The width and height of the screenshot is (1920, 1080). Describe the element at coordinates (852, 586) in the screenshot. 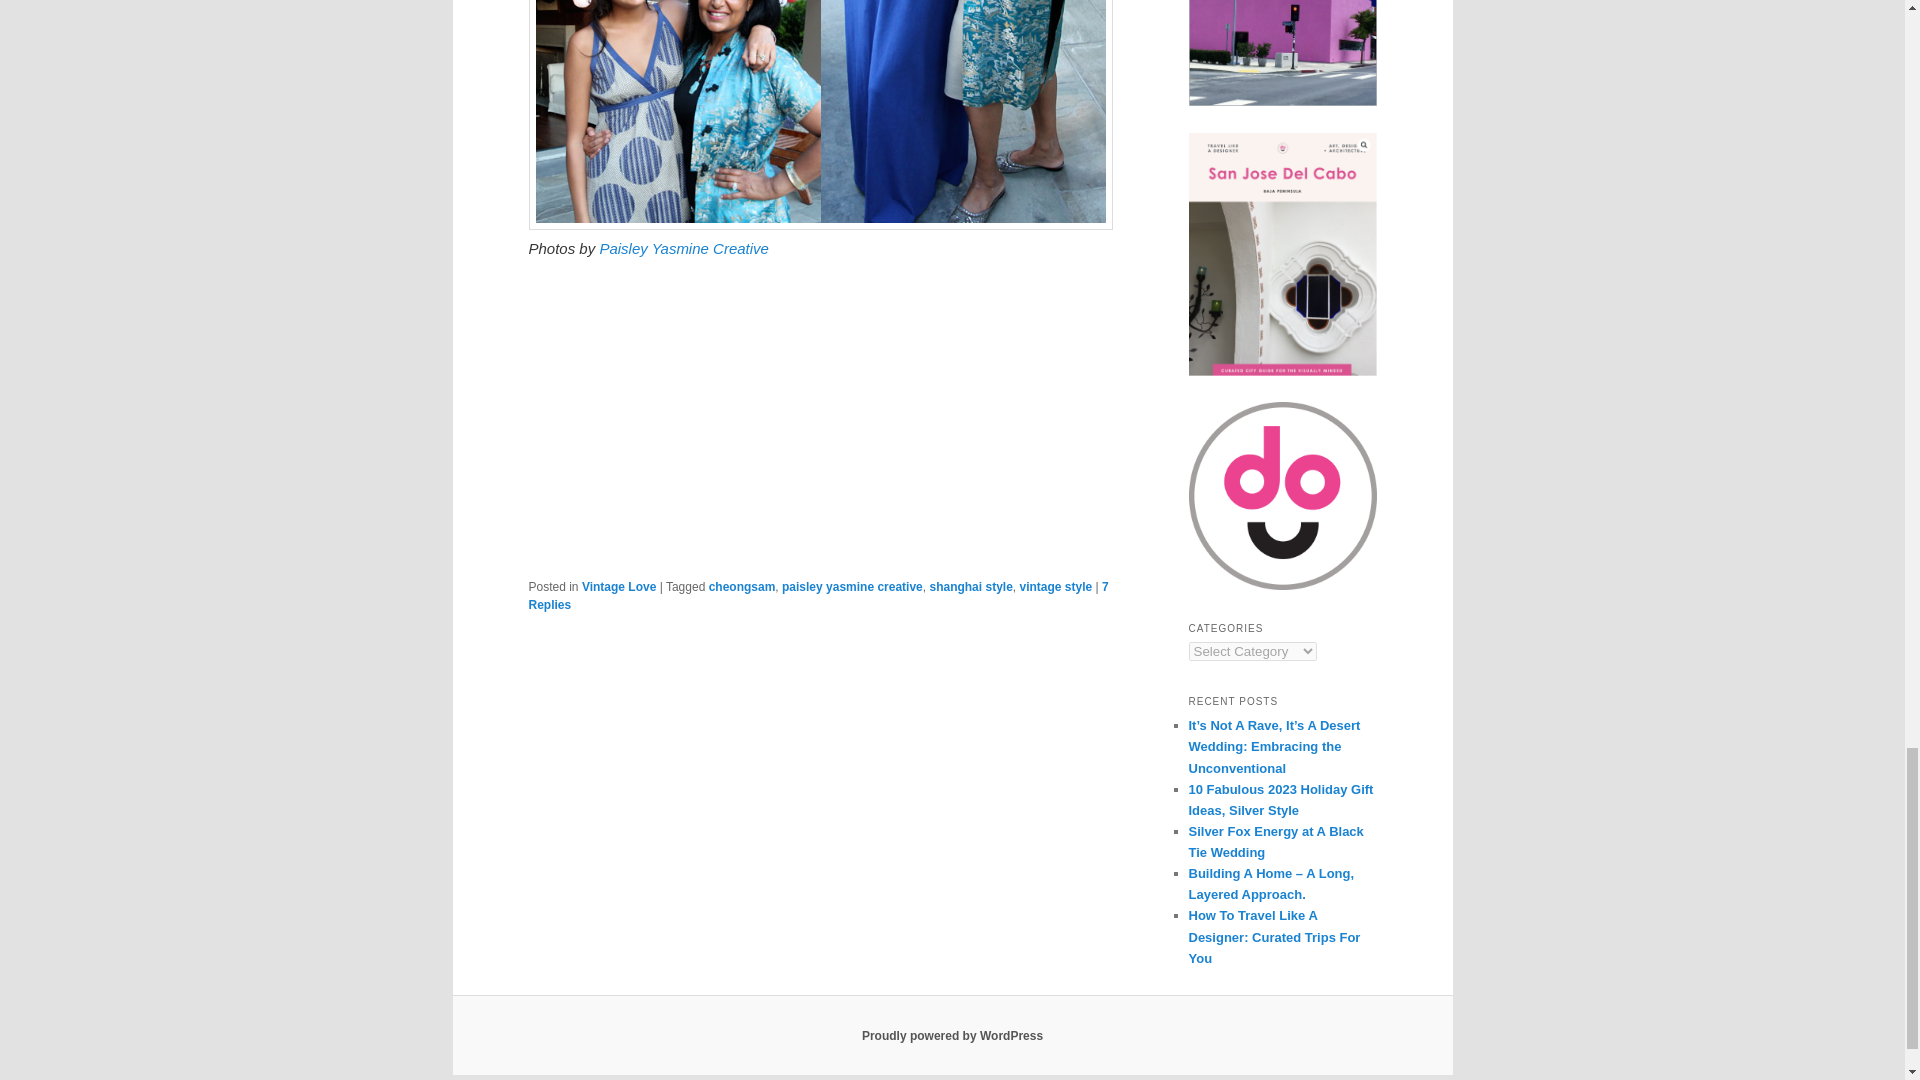

I see `paisley yasmine creative` at that location.